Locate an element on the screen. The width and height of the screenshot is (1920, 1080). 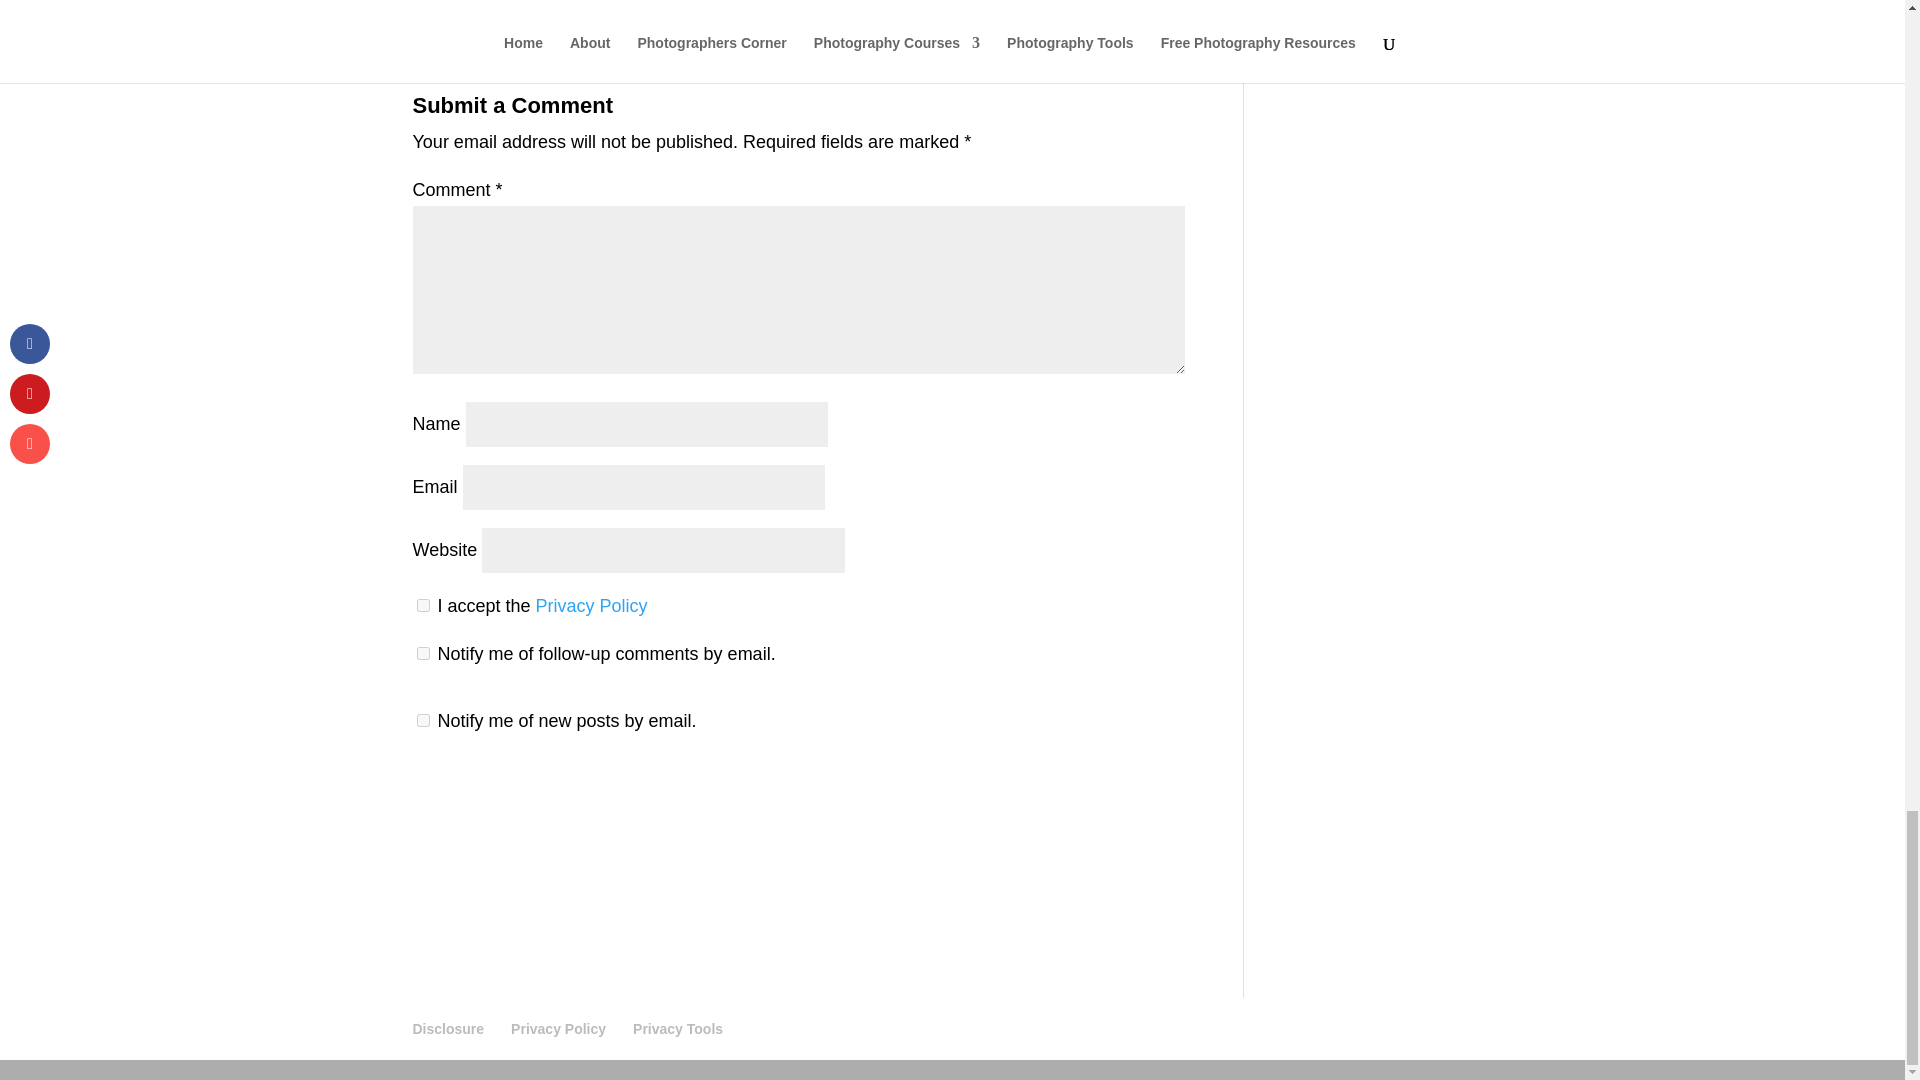
1 is located at coordinates (422, 606).